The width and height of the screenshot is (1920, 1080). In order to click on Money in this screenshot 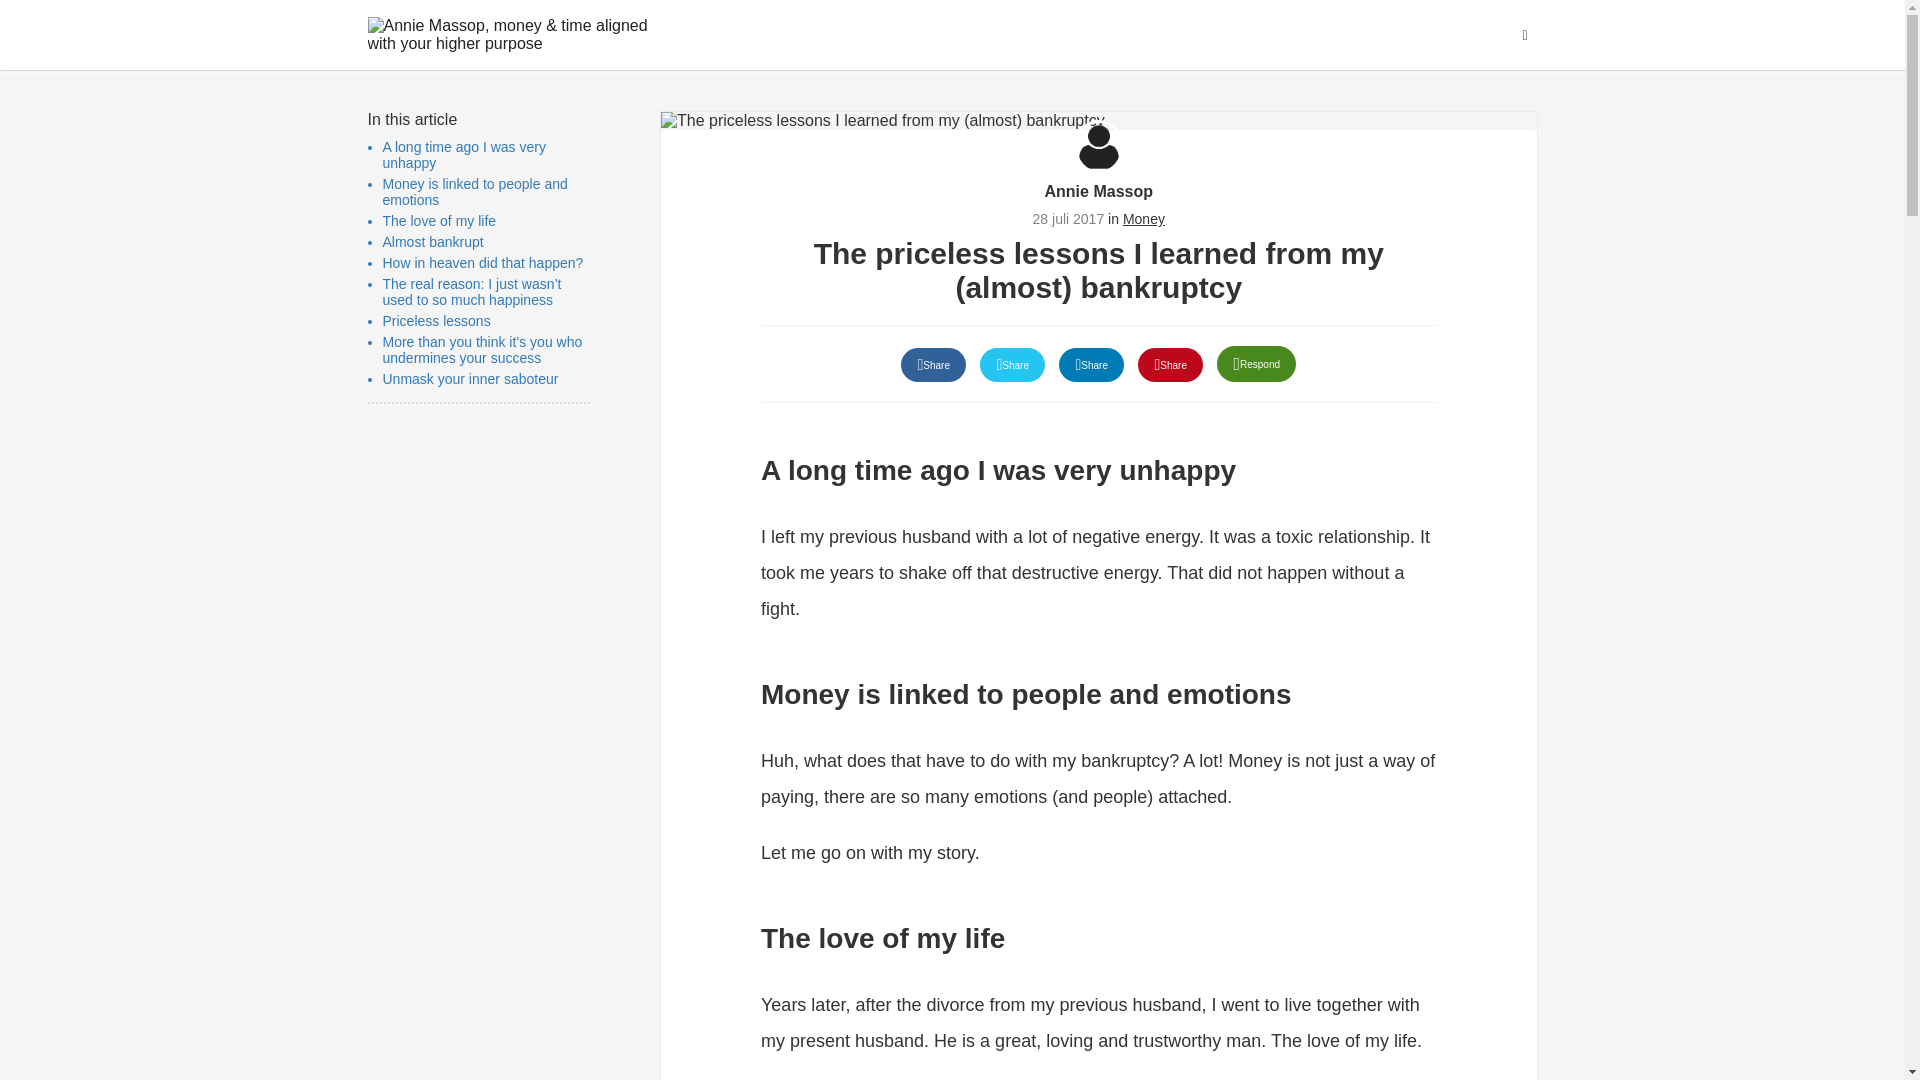, I will do `click(1144, 218)`.